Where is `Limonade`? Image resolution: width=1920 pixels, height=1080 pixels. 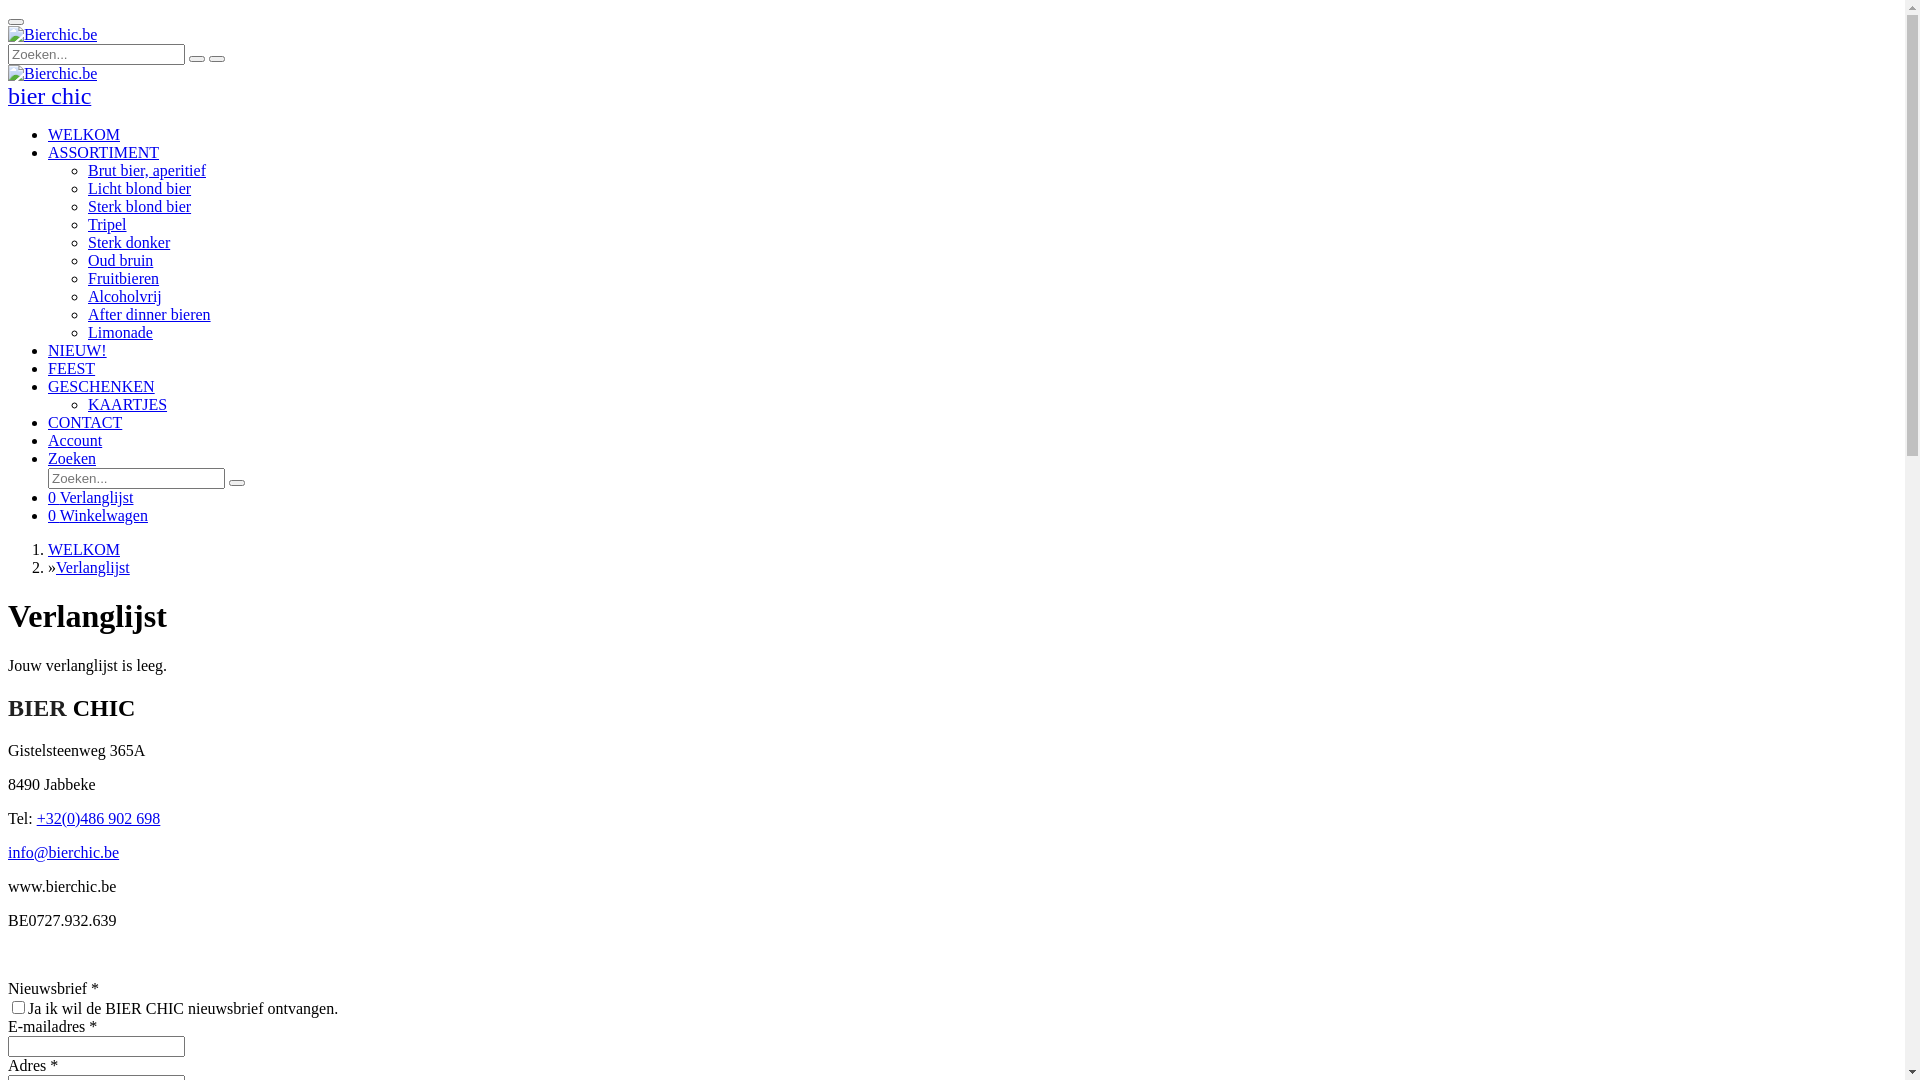
Limonade is located at coordinates (120, 332).